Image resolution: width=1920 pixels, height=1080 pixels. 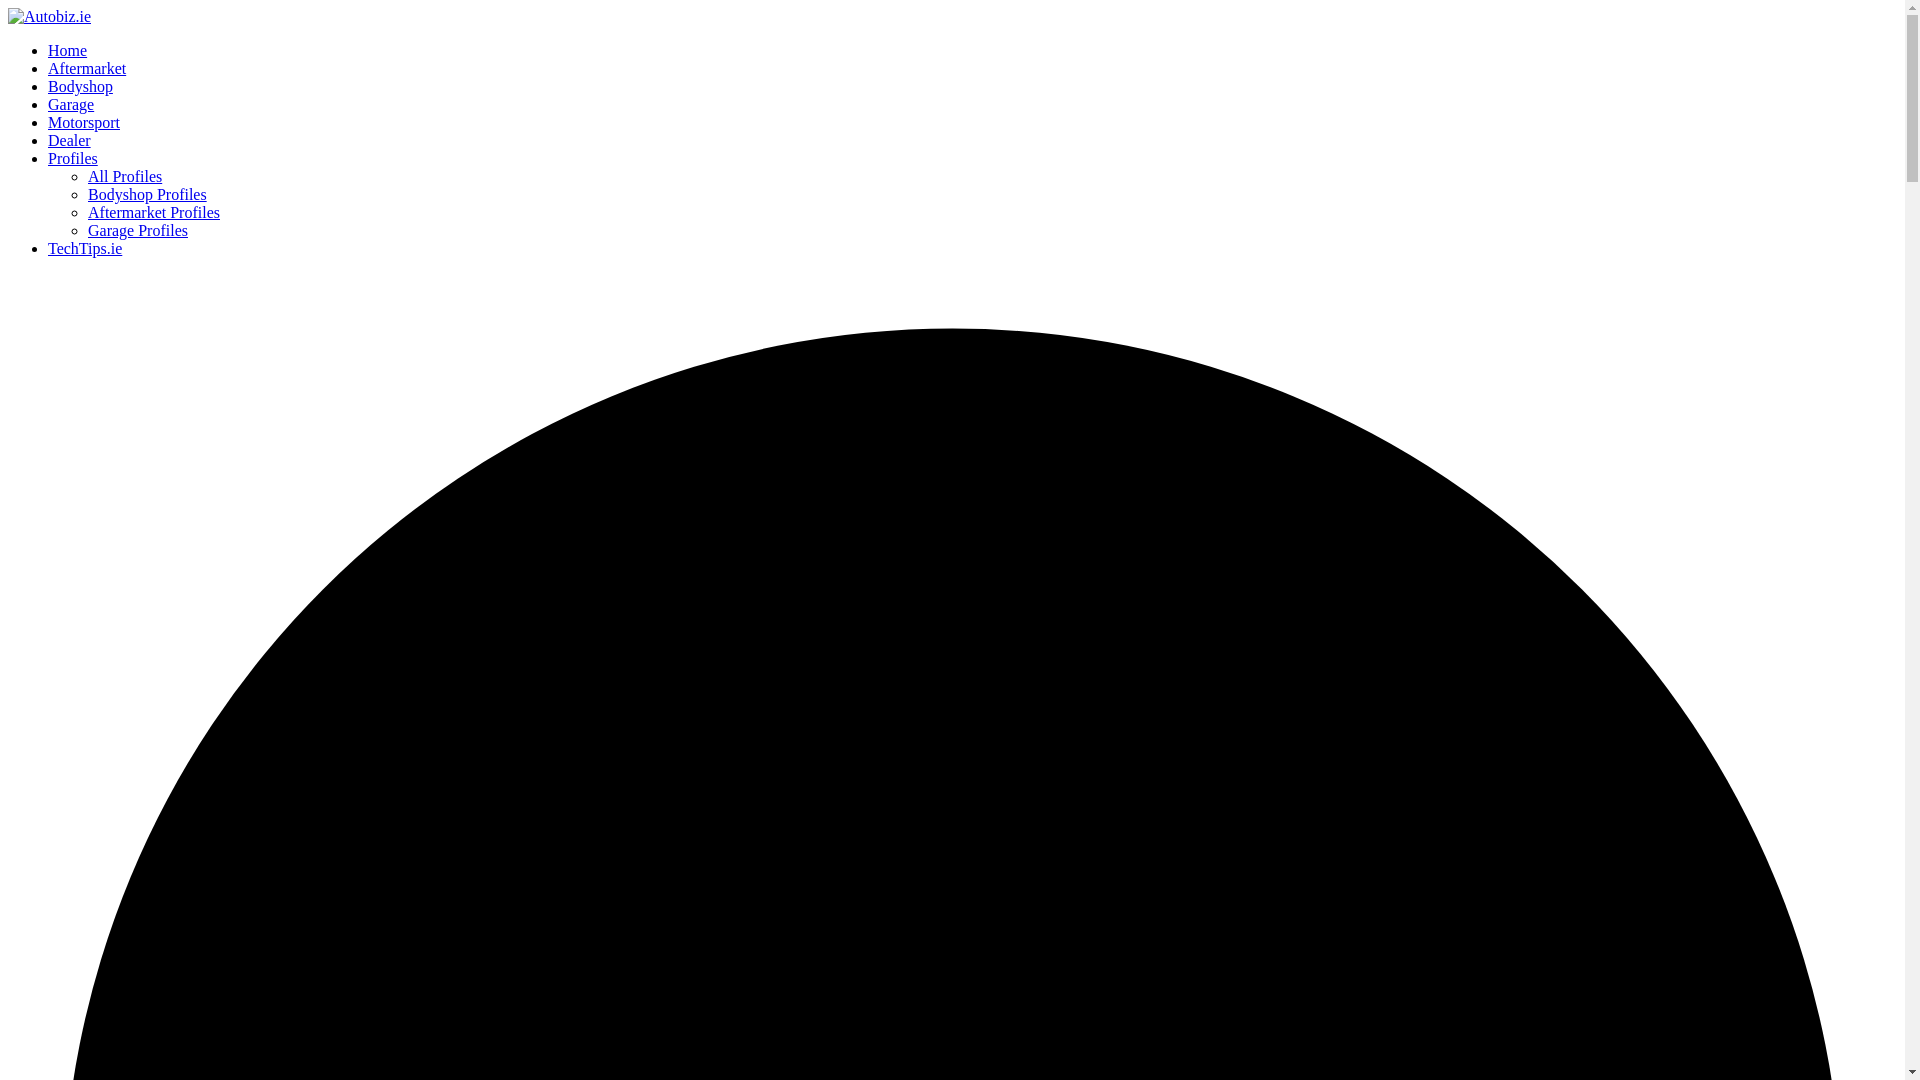 What do you see at coordinates (67, 50) in the screenshot?
I see `Home` at bounding box center [67, 50].